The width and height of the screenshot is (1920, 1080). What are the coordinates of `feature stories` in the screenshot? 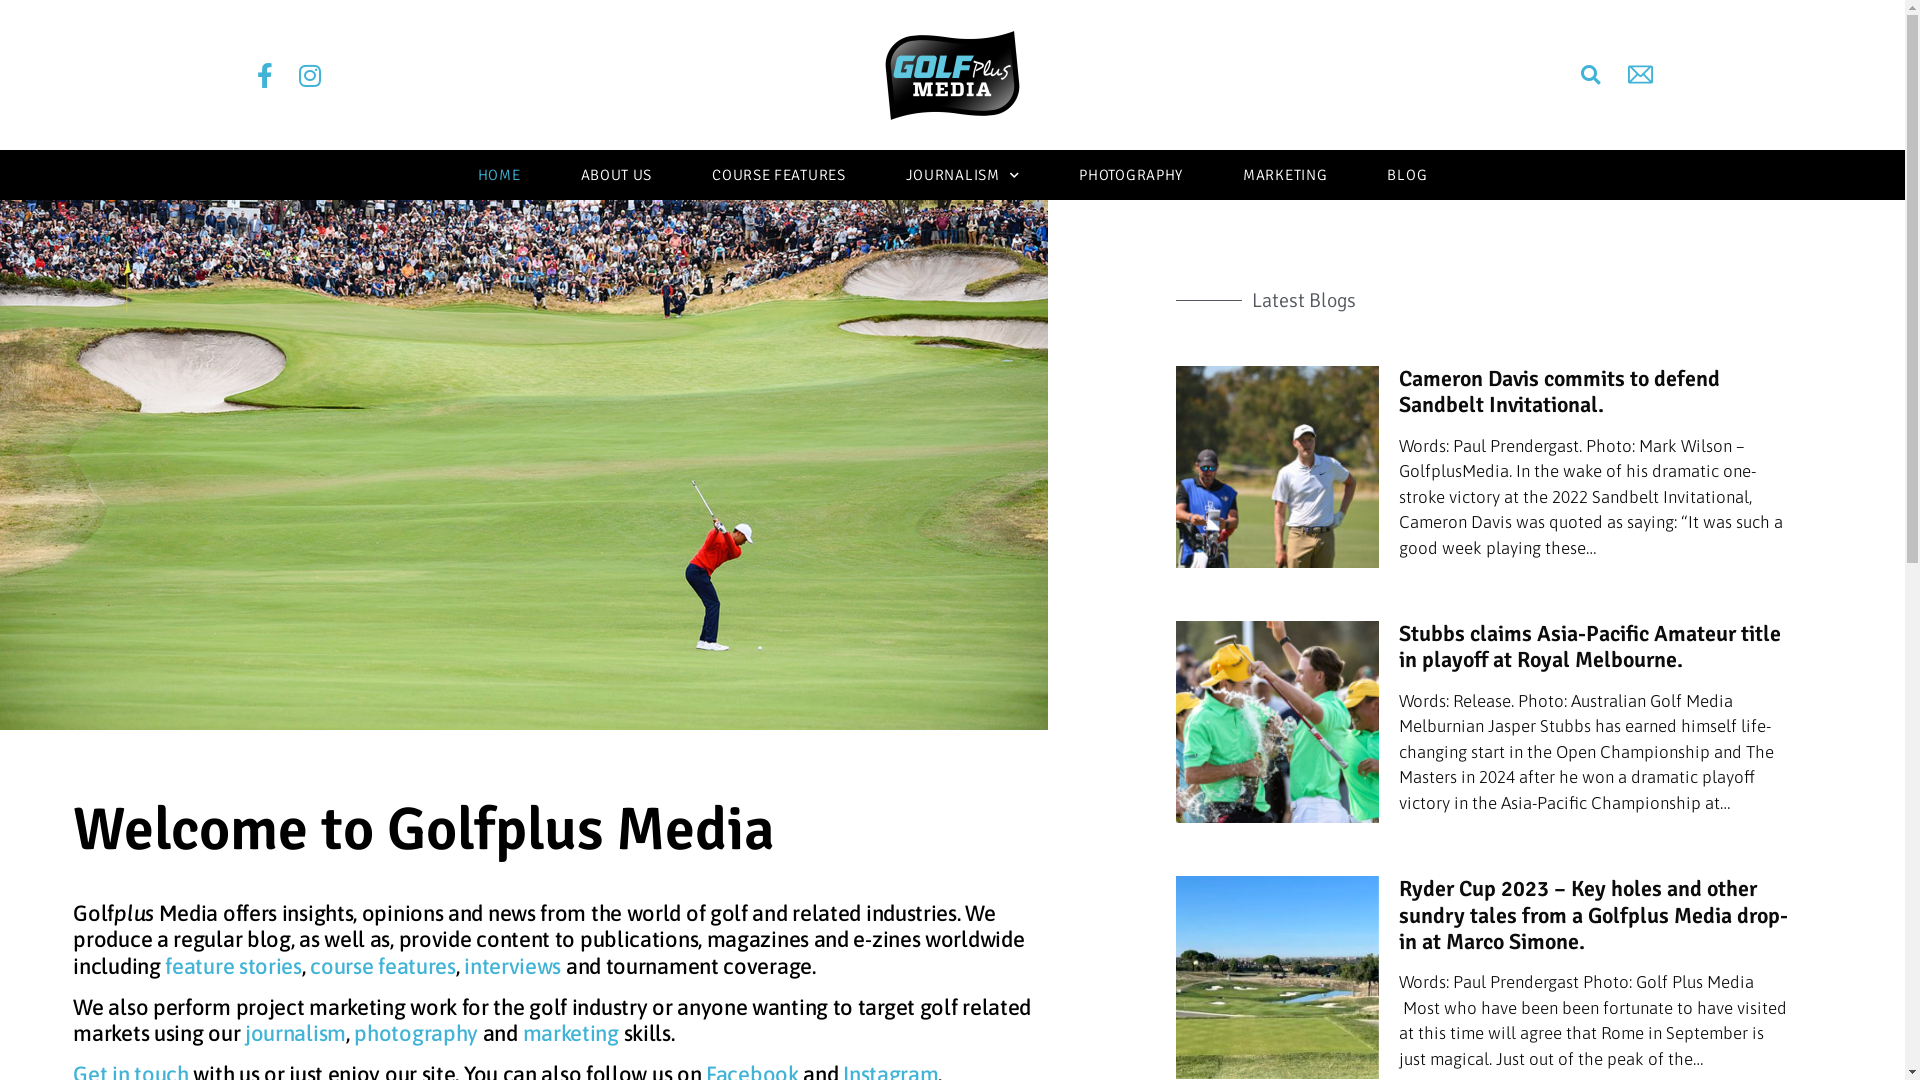 It's located at (234, 966).